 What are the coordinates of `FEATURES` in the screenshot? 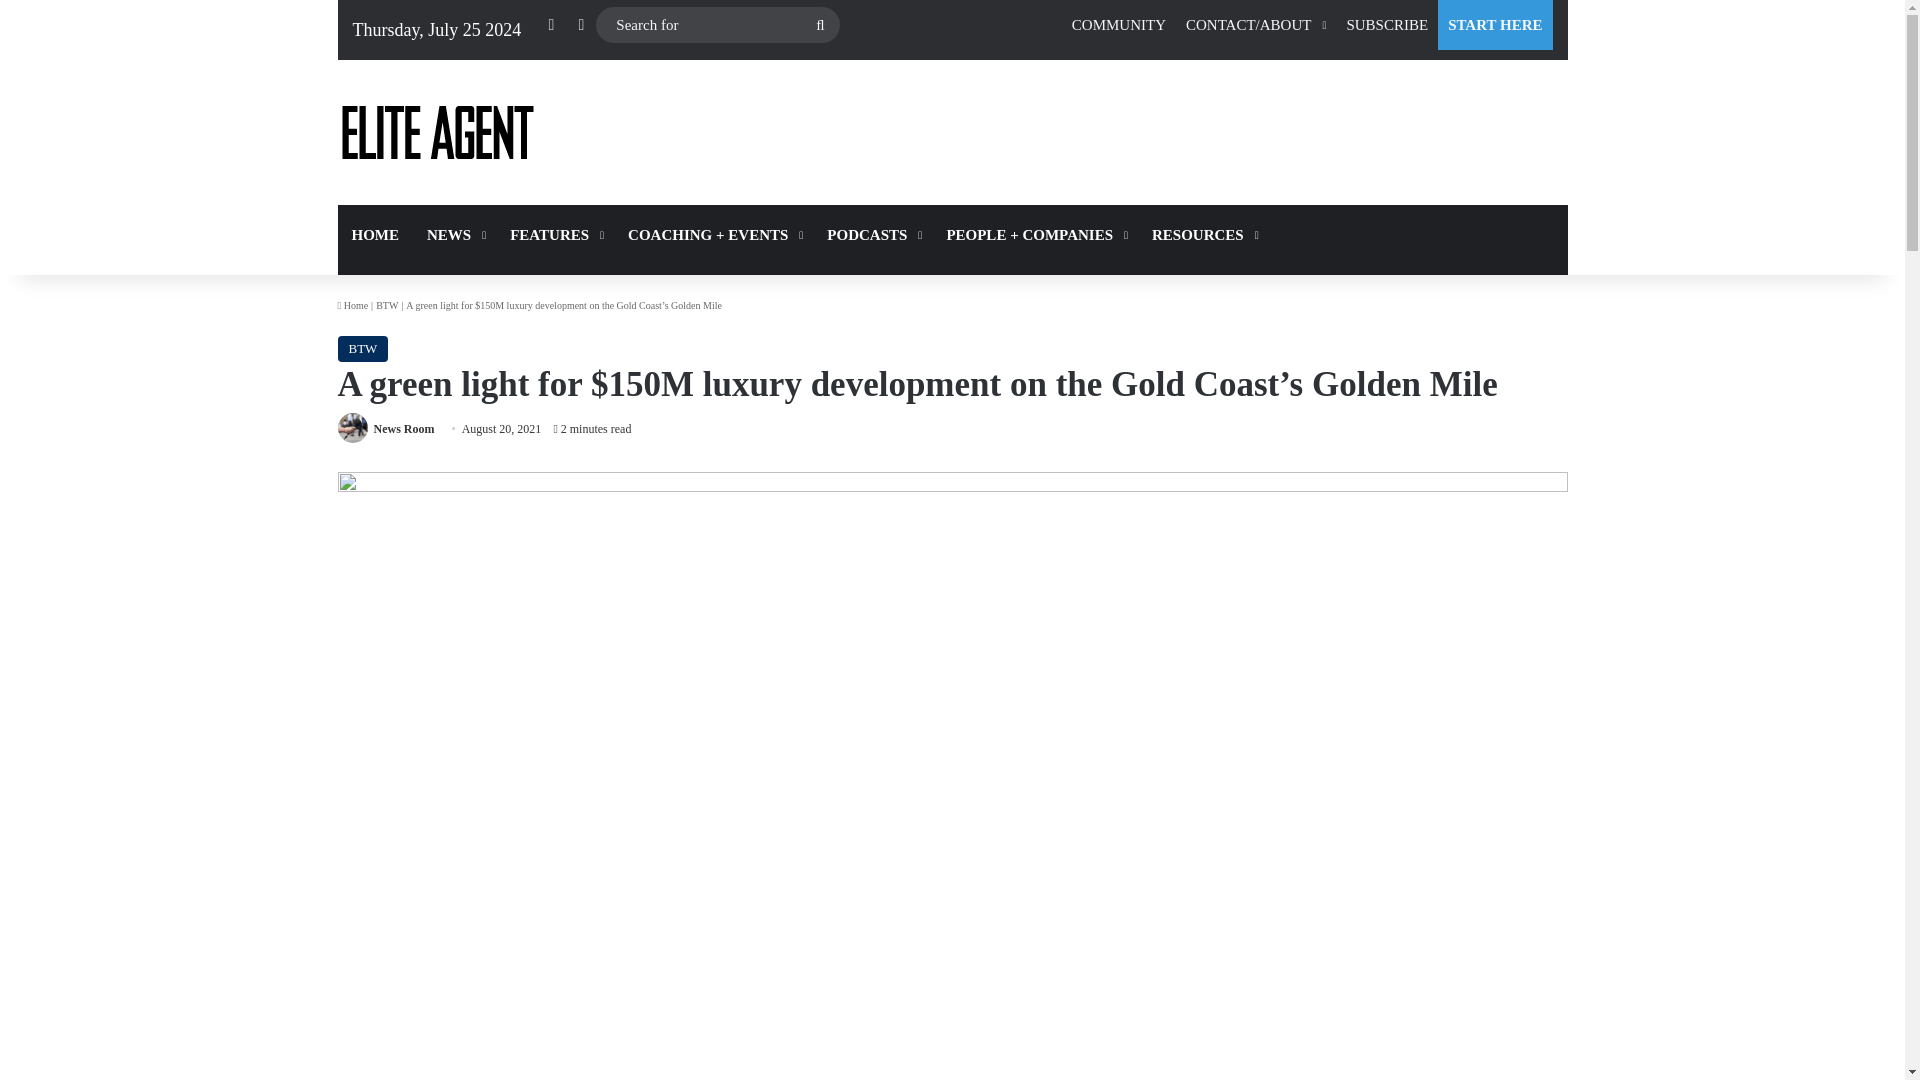 It's located at (554, 234).